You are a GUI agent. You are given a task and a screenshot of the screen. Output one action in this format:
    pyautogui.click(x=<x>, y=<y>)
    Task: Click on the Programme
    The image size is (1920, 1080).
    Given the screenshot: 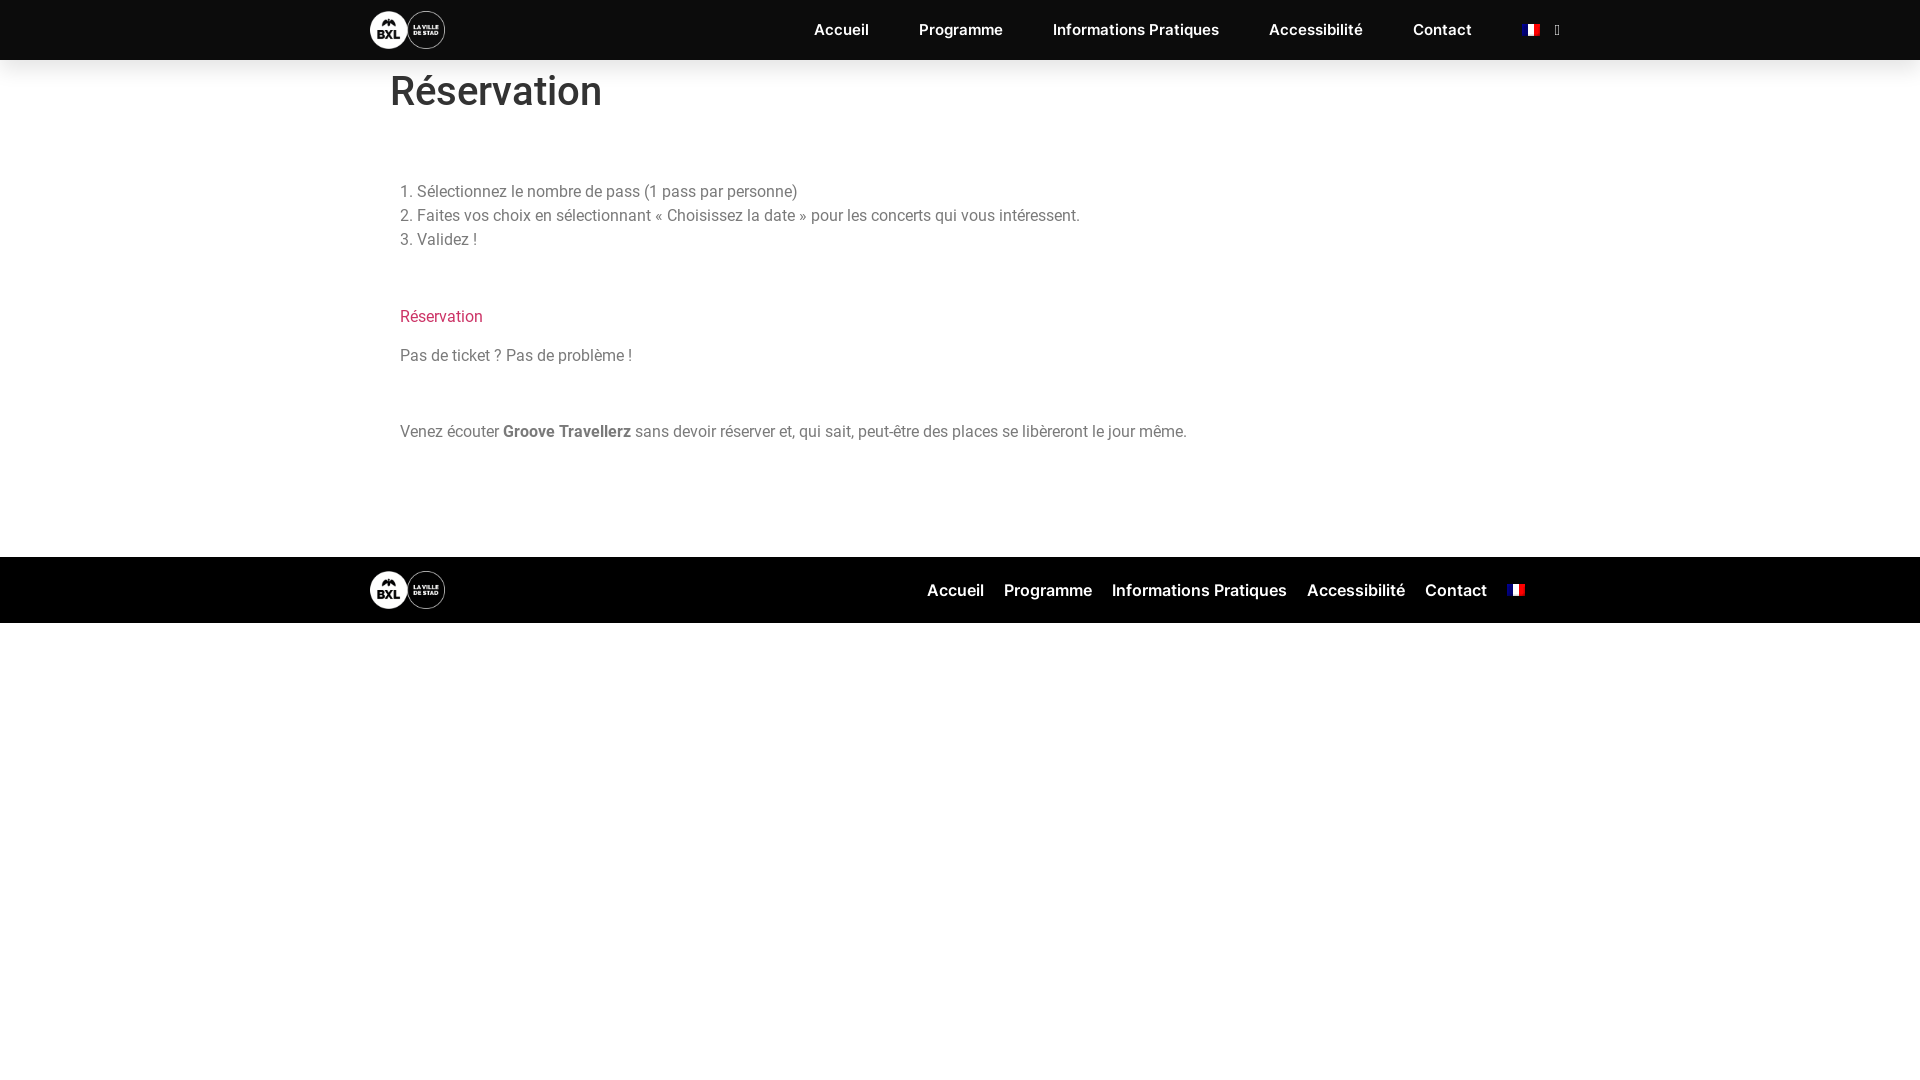 What is the action you would take?
    pyautogui.click(x=1048, y=590)
    